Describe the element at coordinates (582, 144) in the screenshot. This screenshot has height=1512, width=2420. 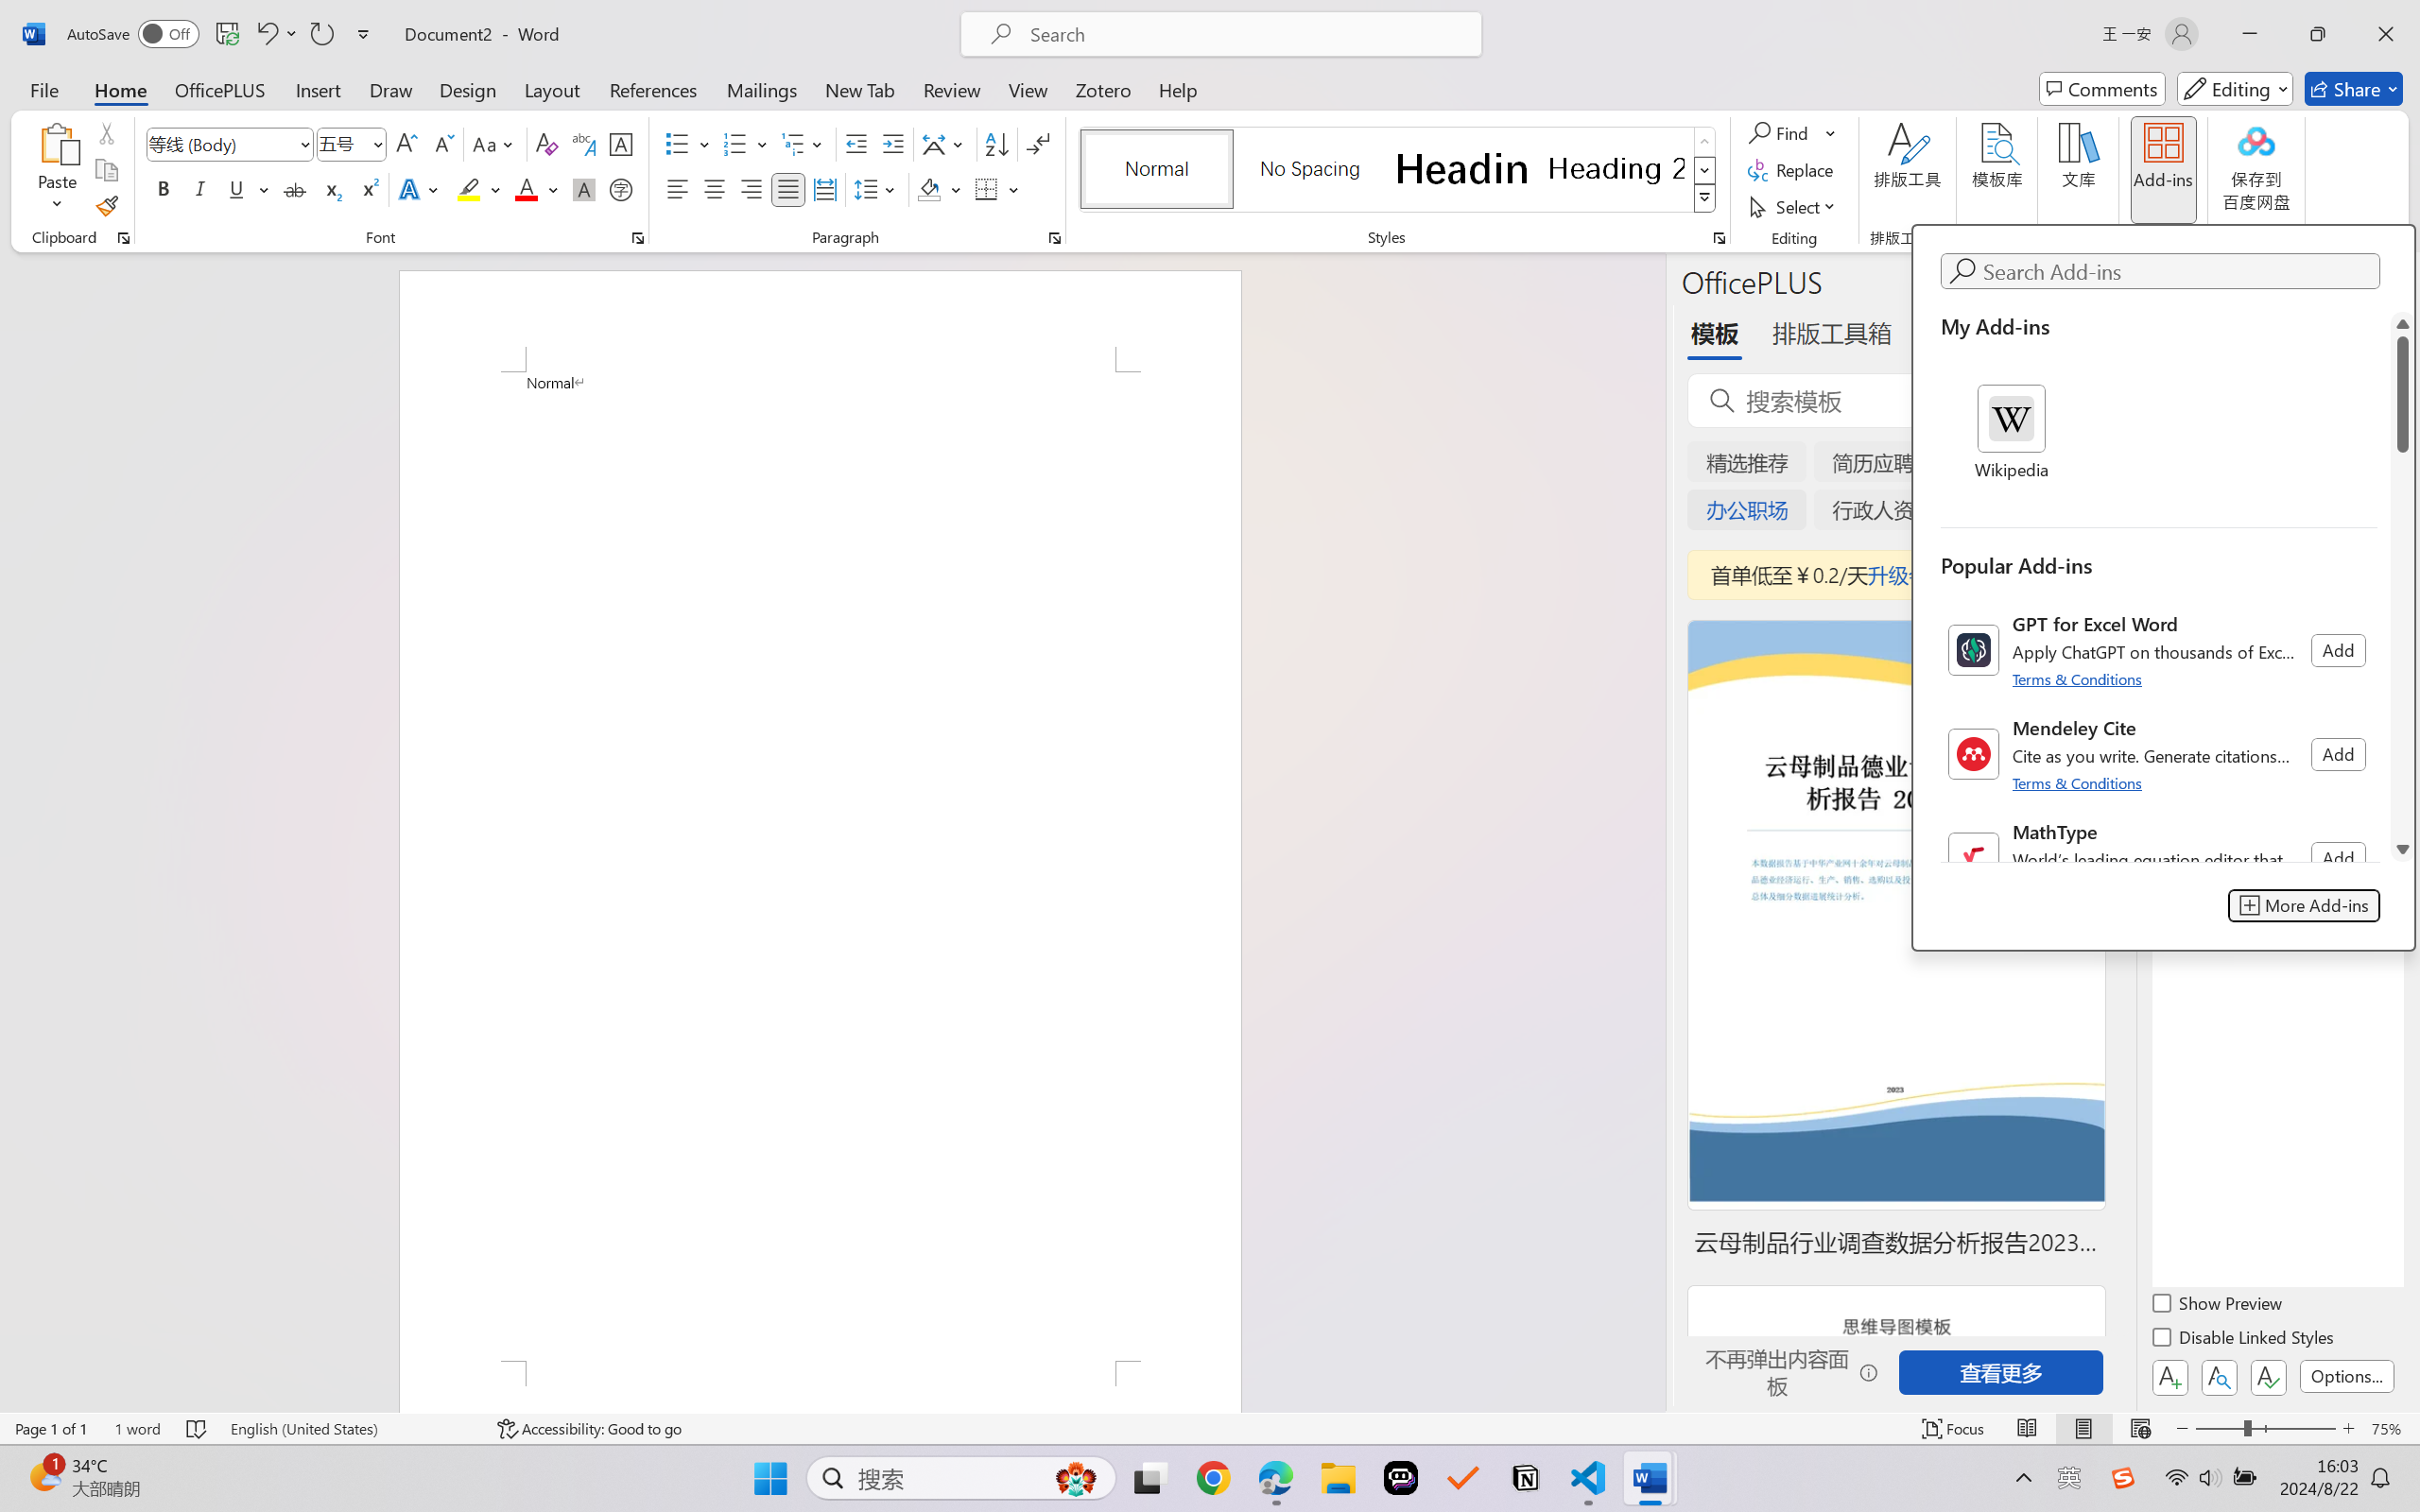
I see `Phonetic Guide...` at that location.